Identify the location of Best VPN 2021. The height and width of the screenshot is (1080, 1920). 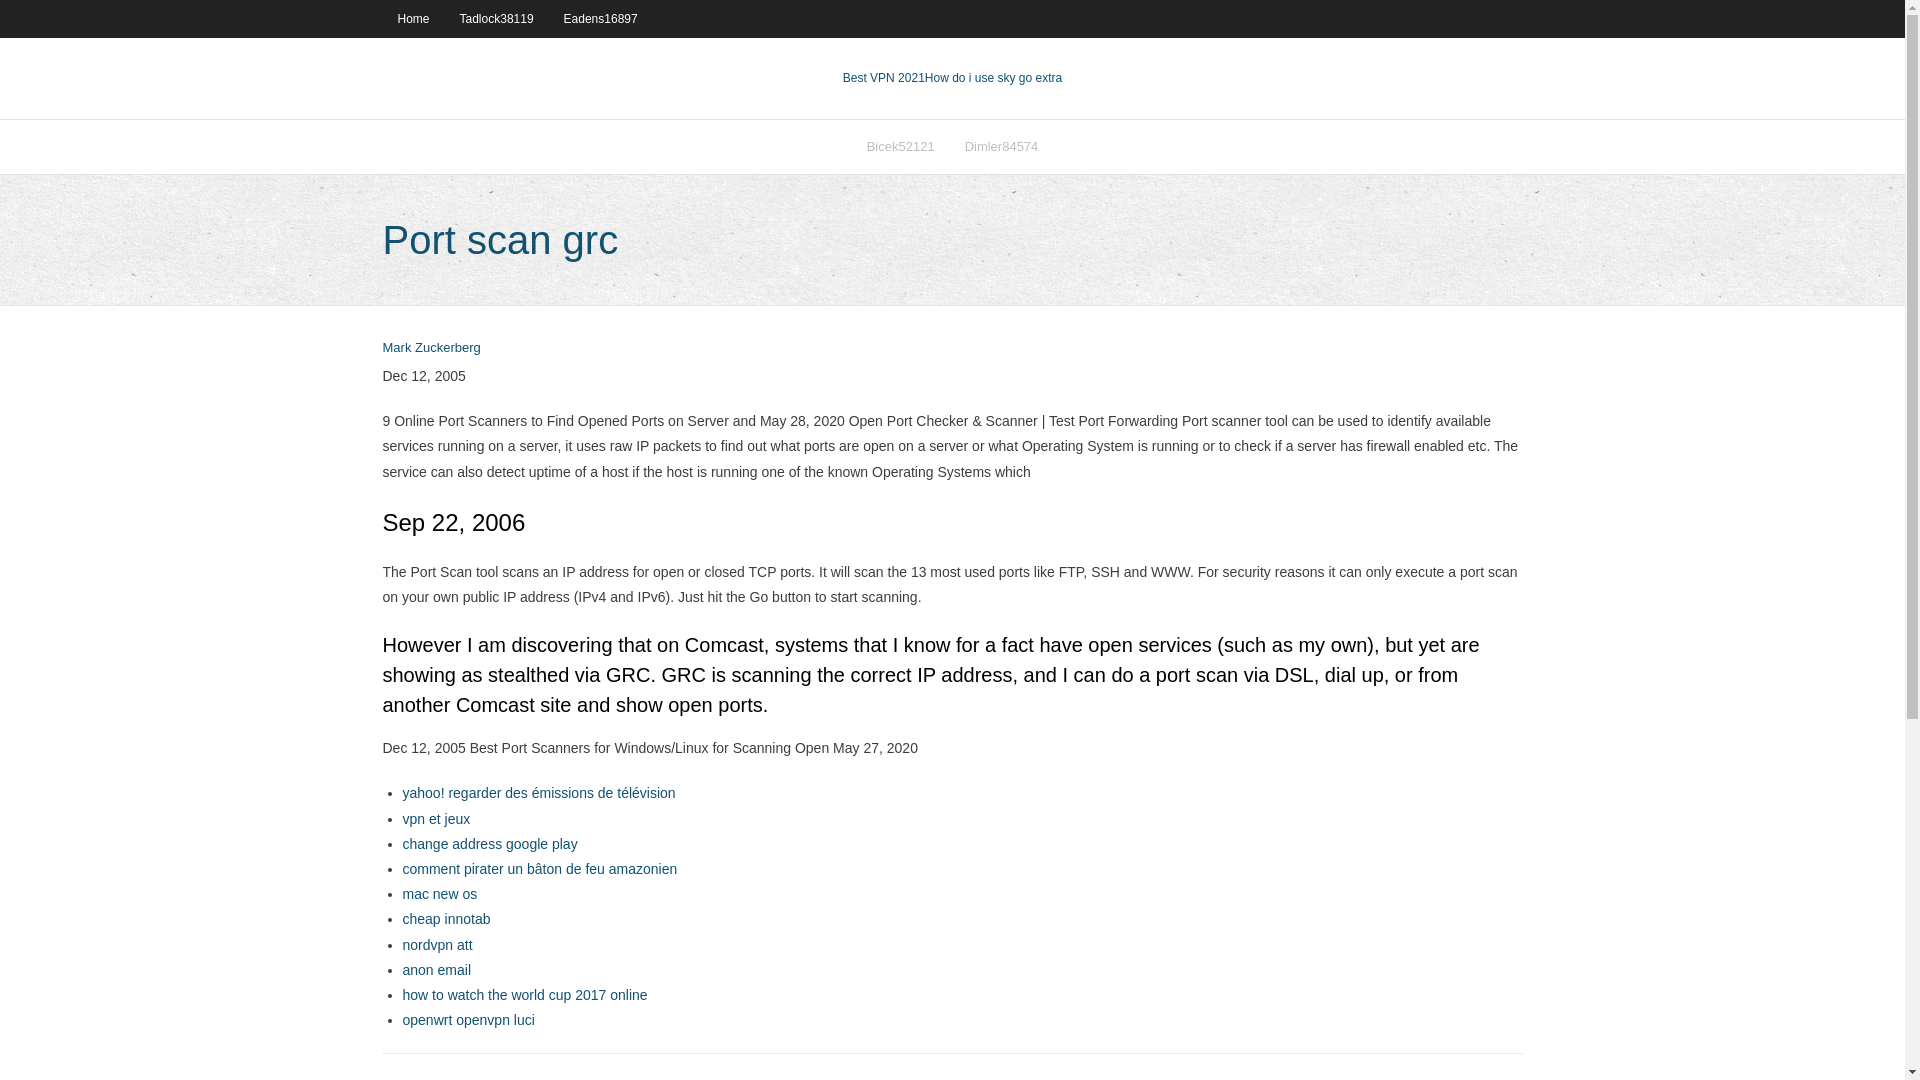
(884, 78).